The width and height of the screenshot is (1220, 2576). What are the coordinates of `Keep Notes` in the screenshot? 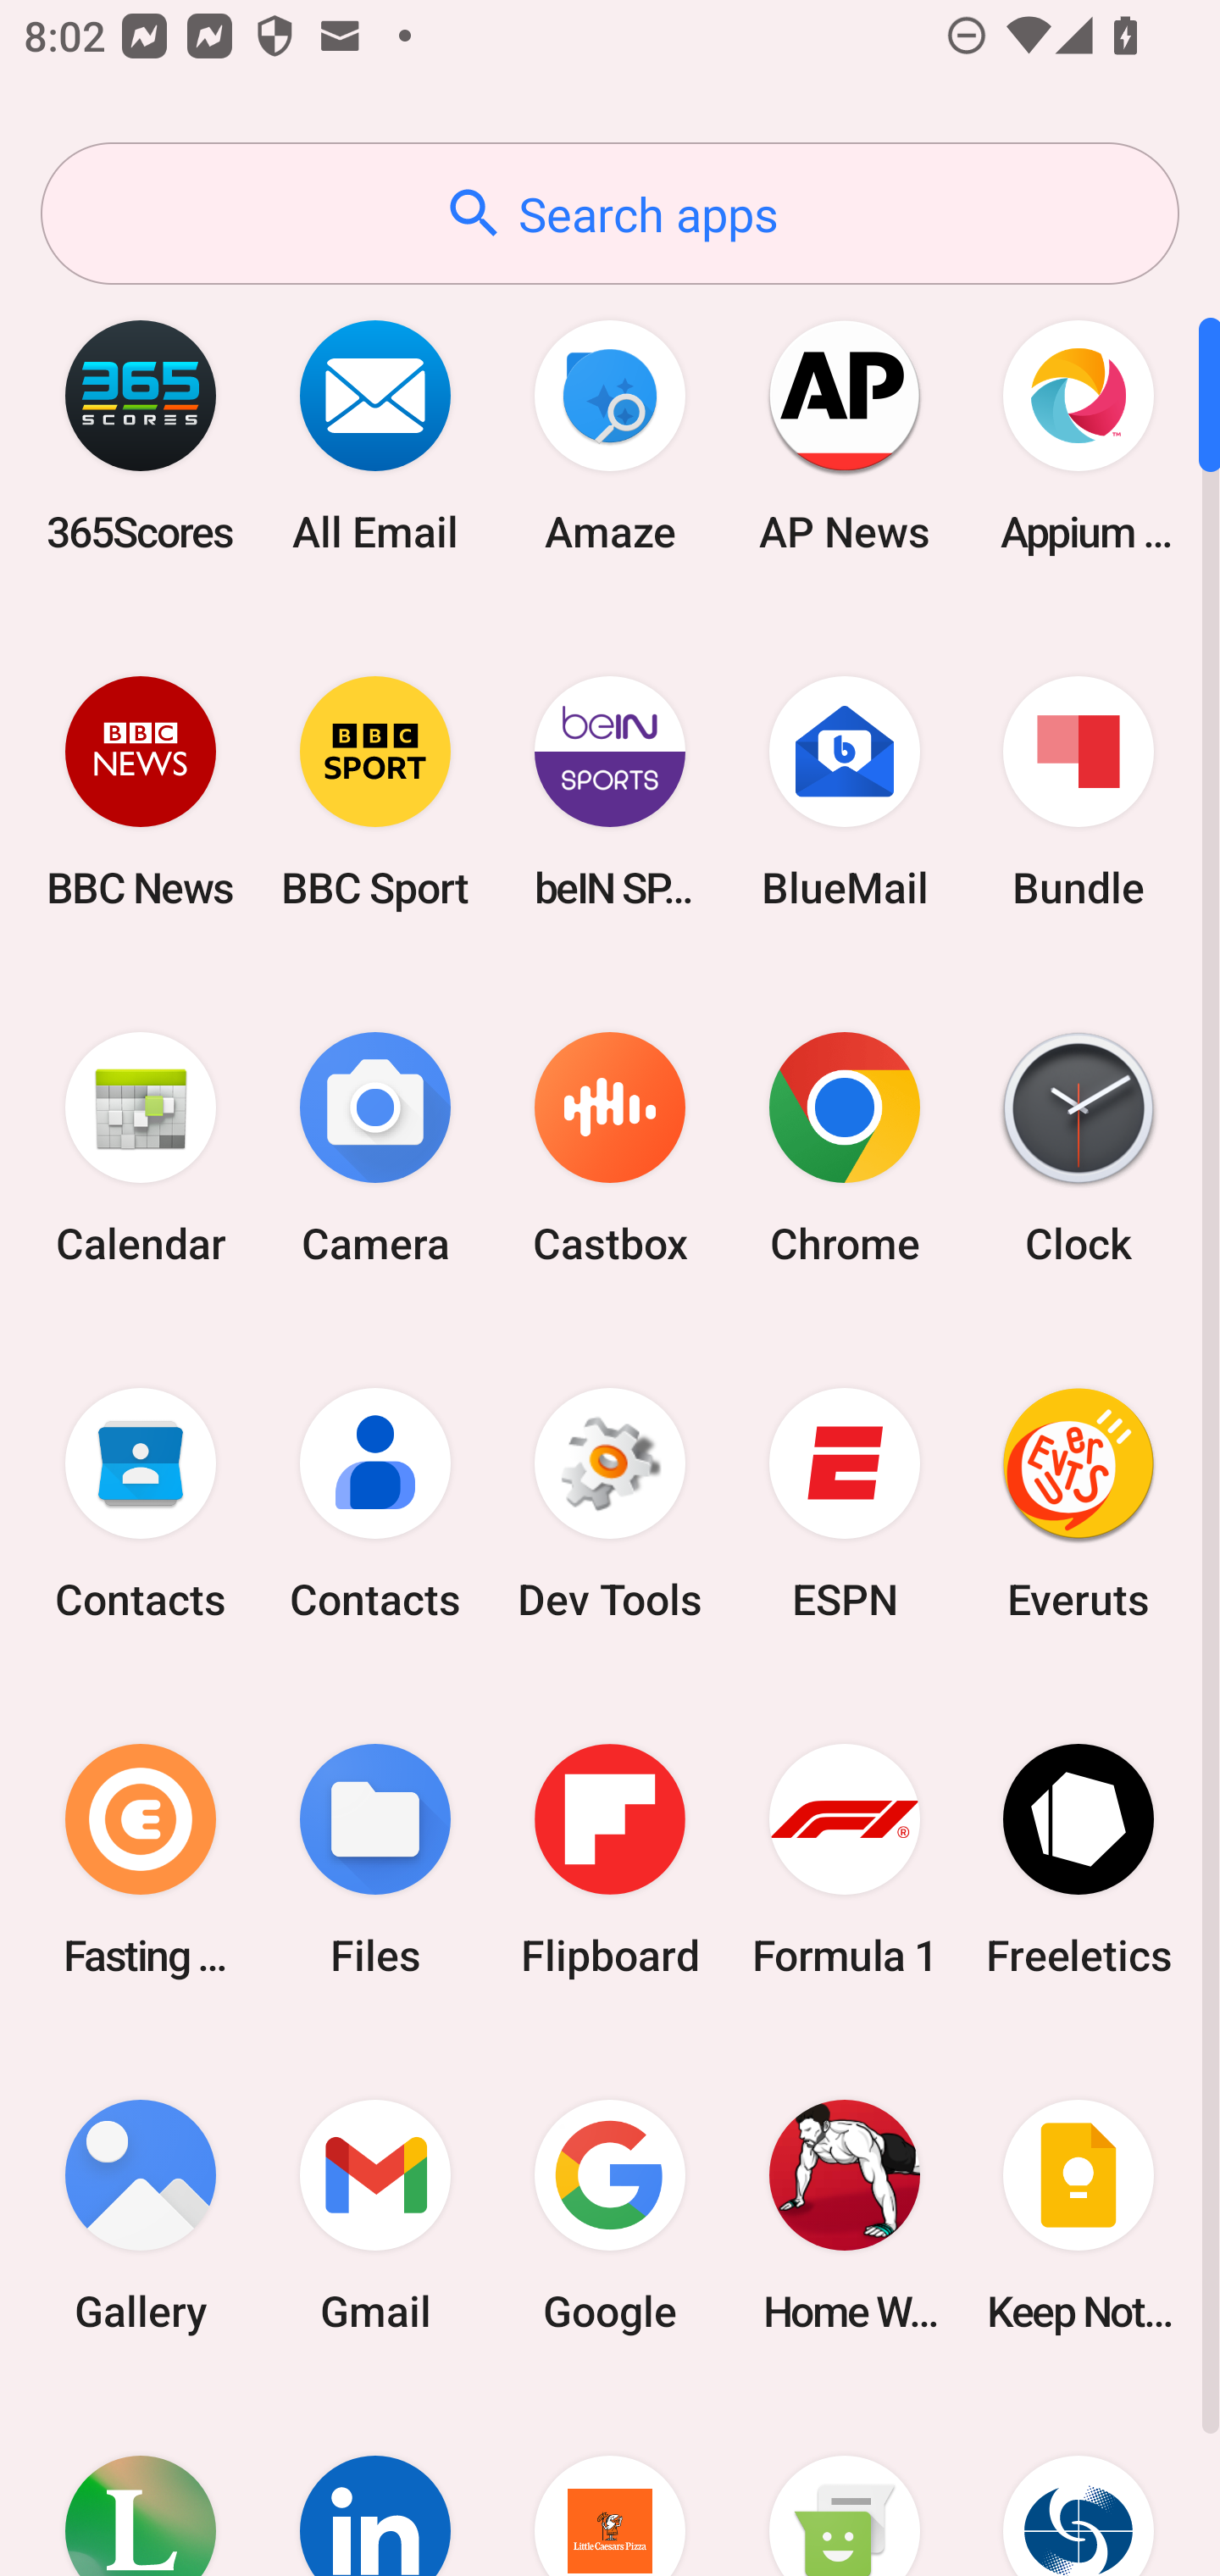 It's located at (1079, 2215).